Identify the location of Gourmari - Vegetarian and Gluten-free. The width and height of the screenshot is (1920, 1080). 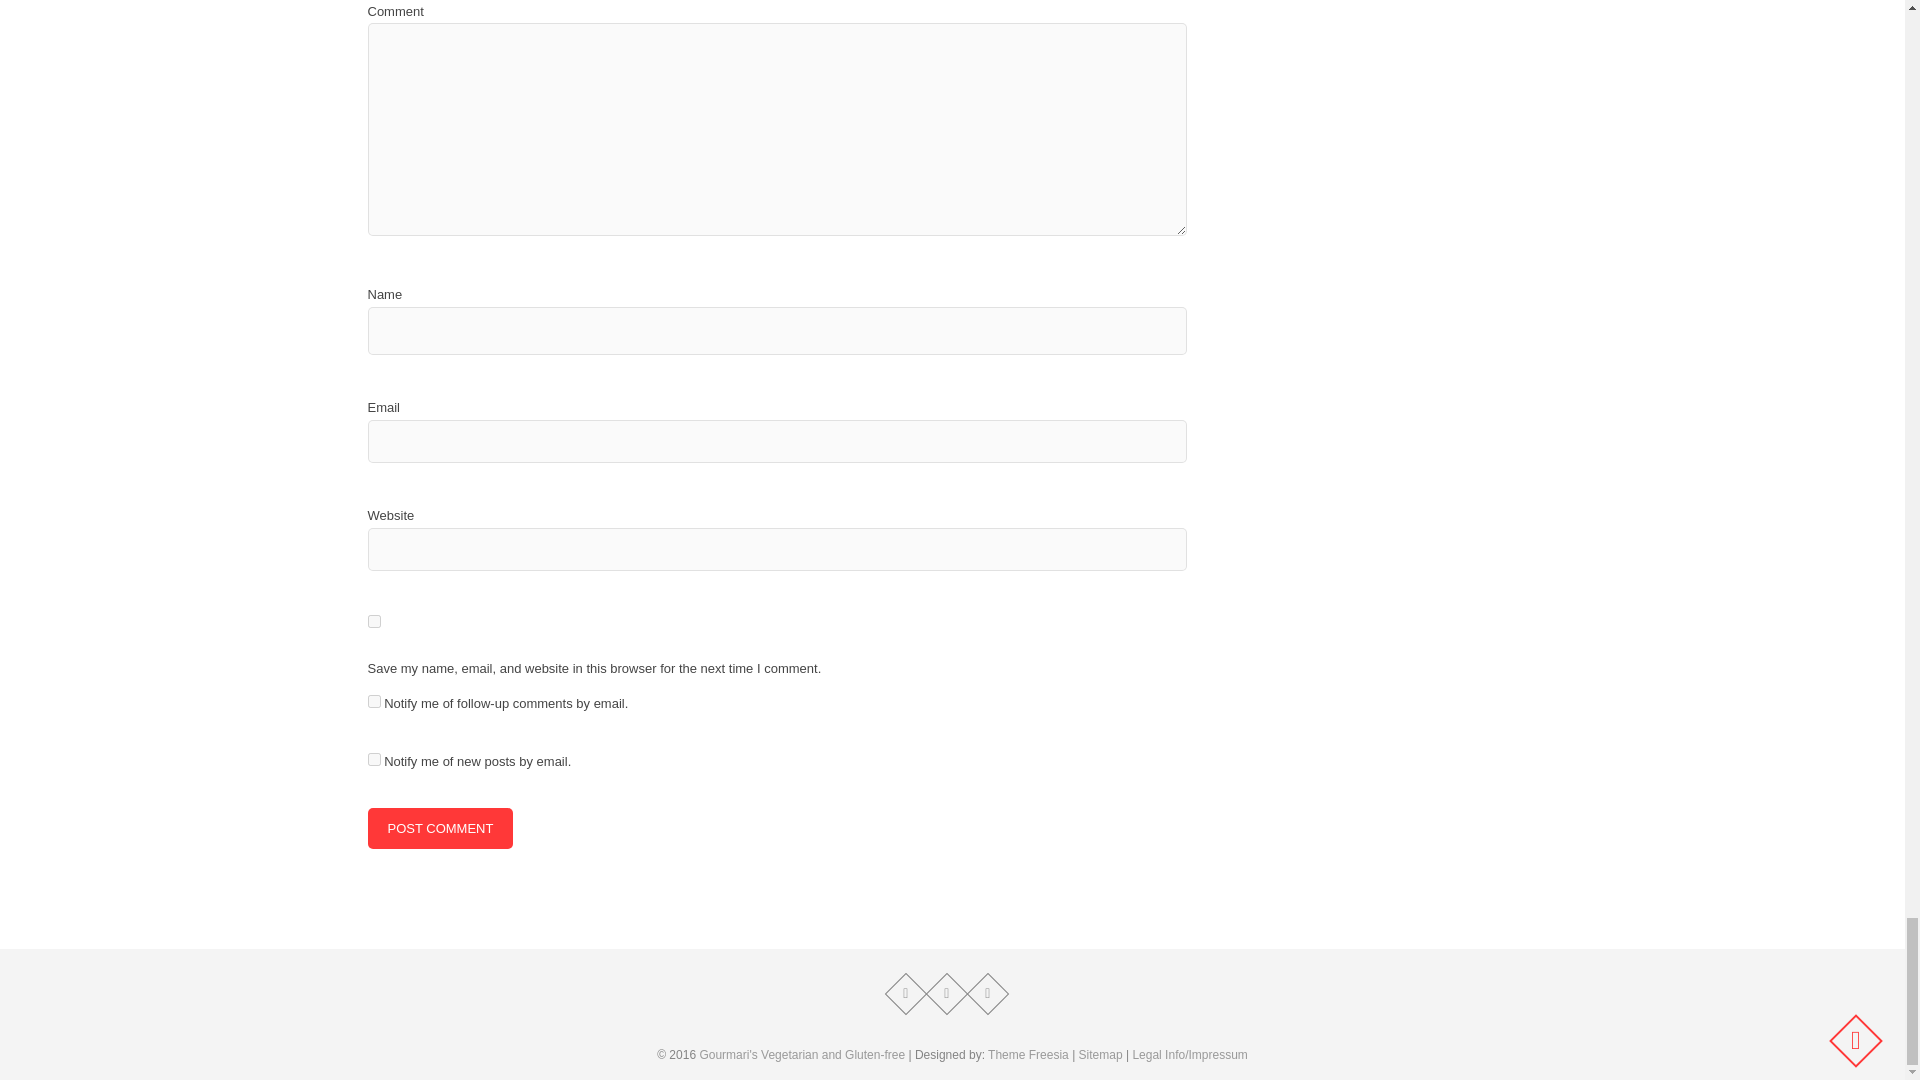
(801, 1054).